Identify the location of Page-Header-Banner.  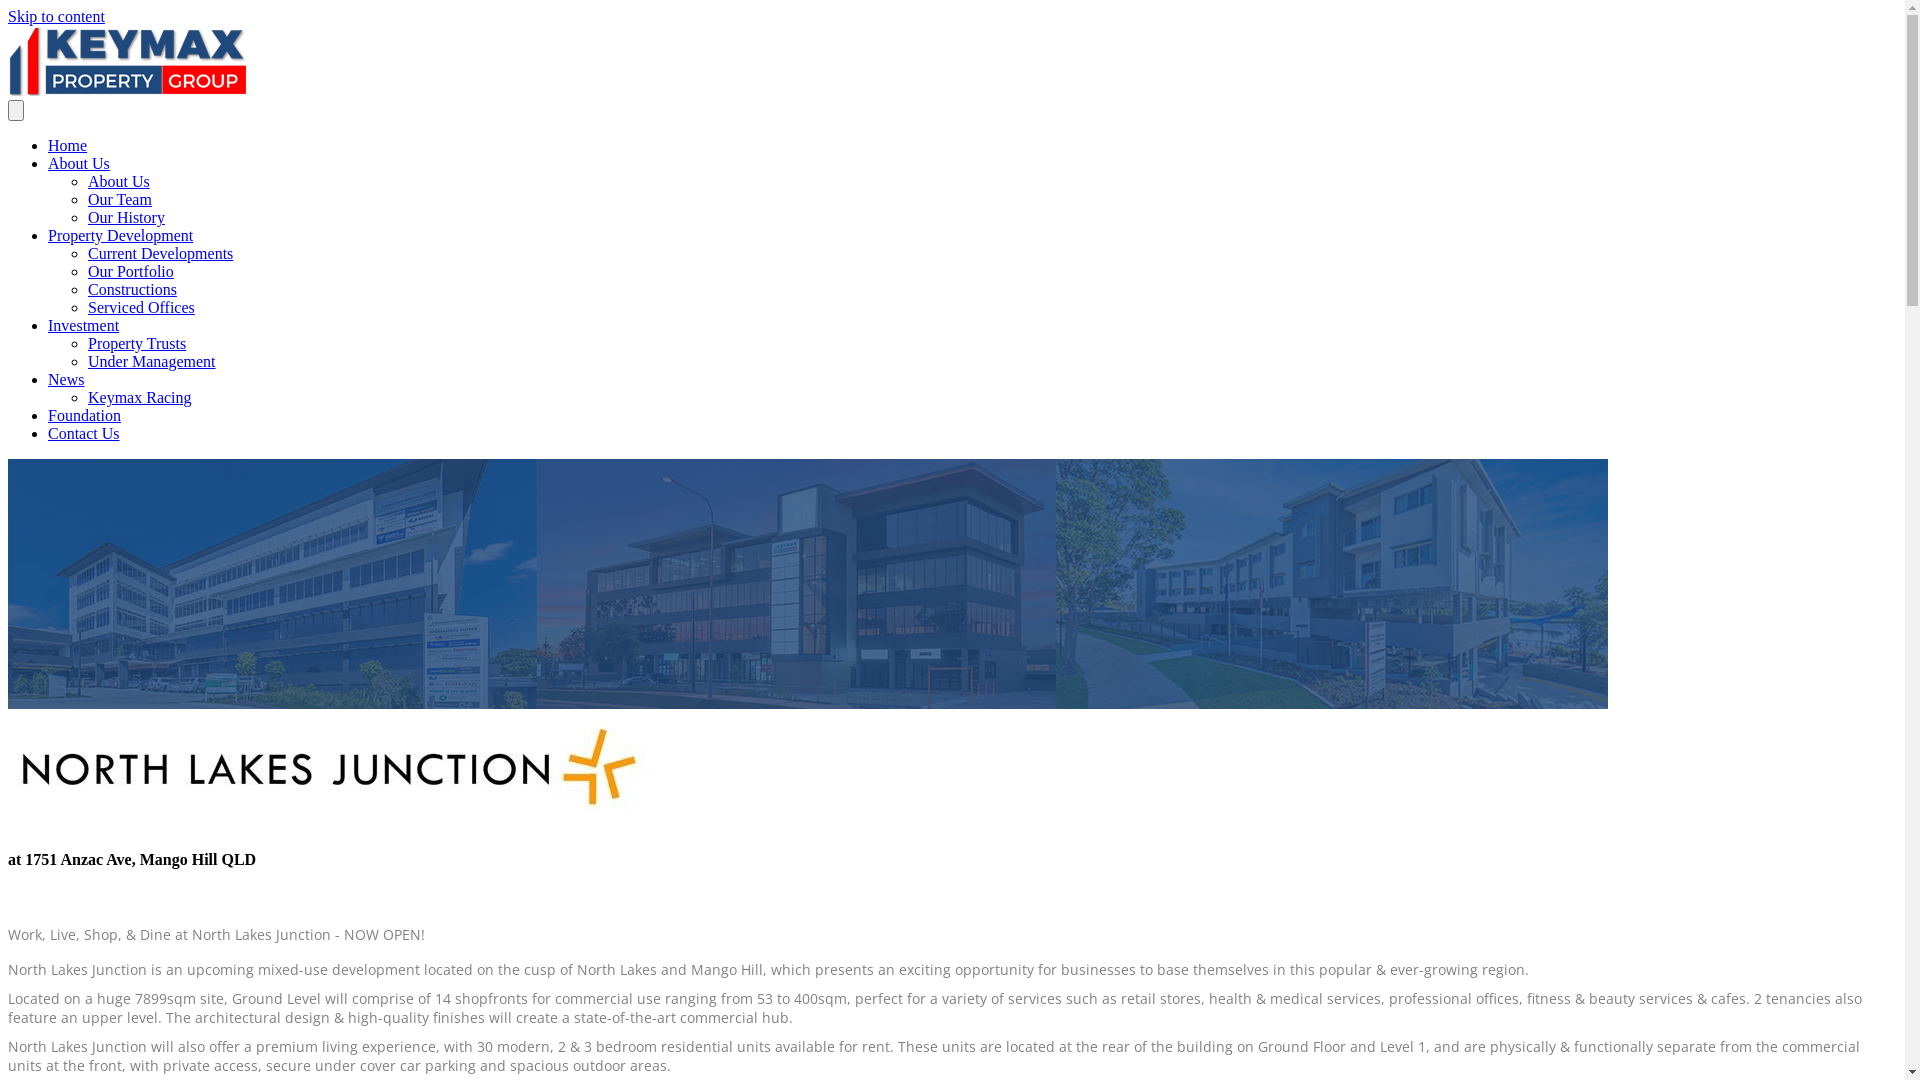
(808, 584).